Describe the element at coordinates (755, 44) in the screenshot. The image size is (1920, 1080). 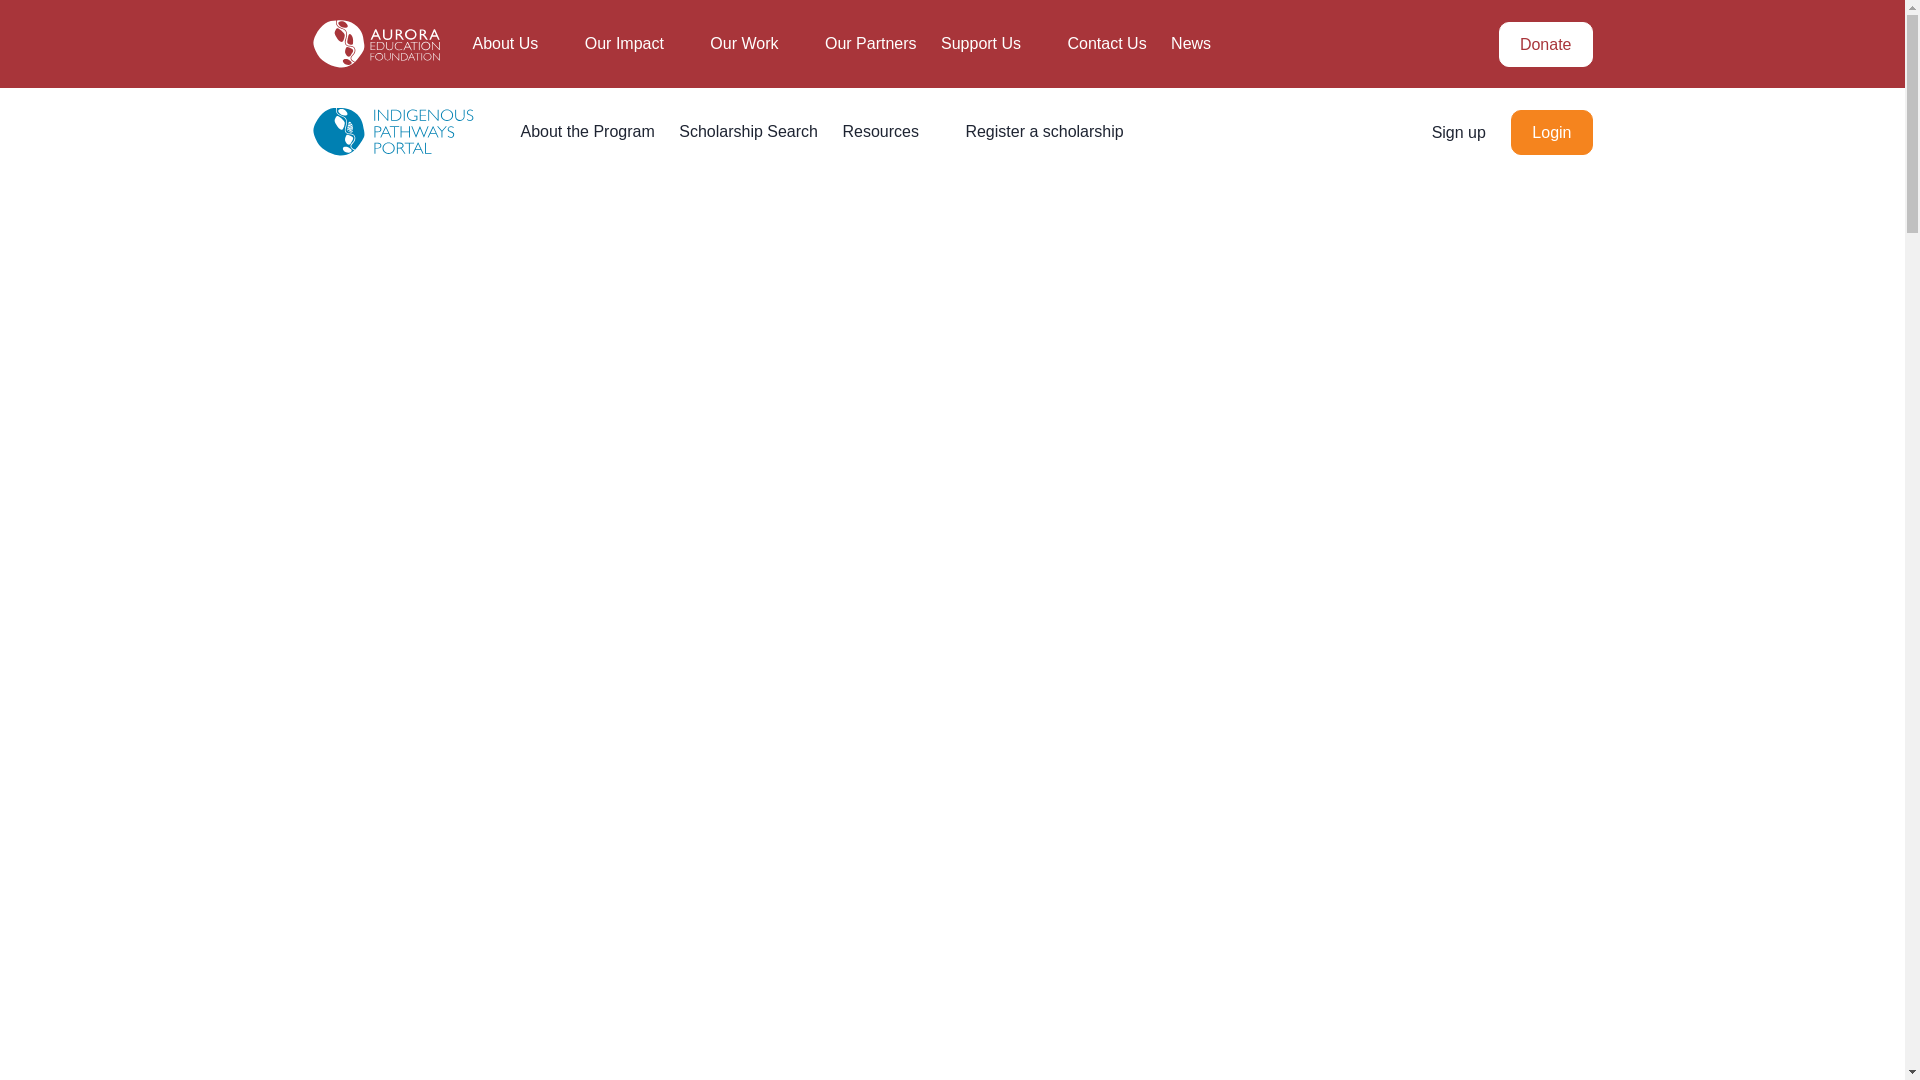
I see `Our Work` at that location.